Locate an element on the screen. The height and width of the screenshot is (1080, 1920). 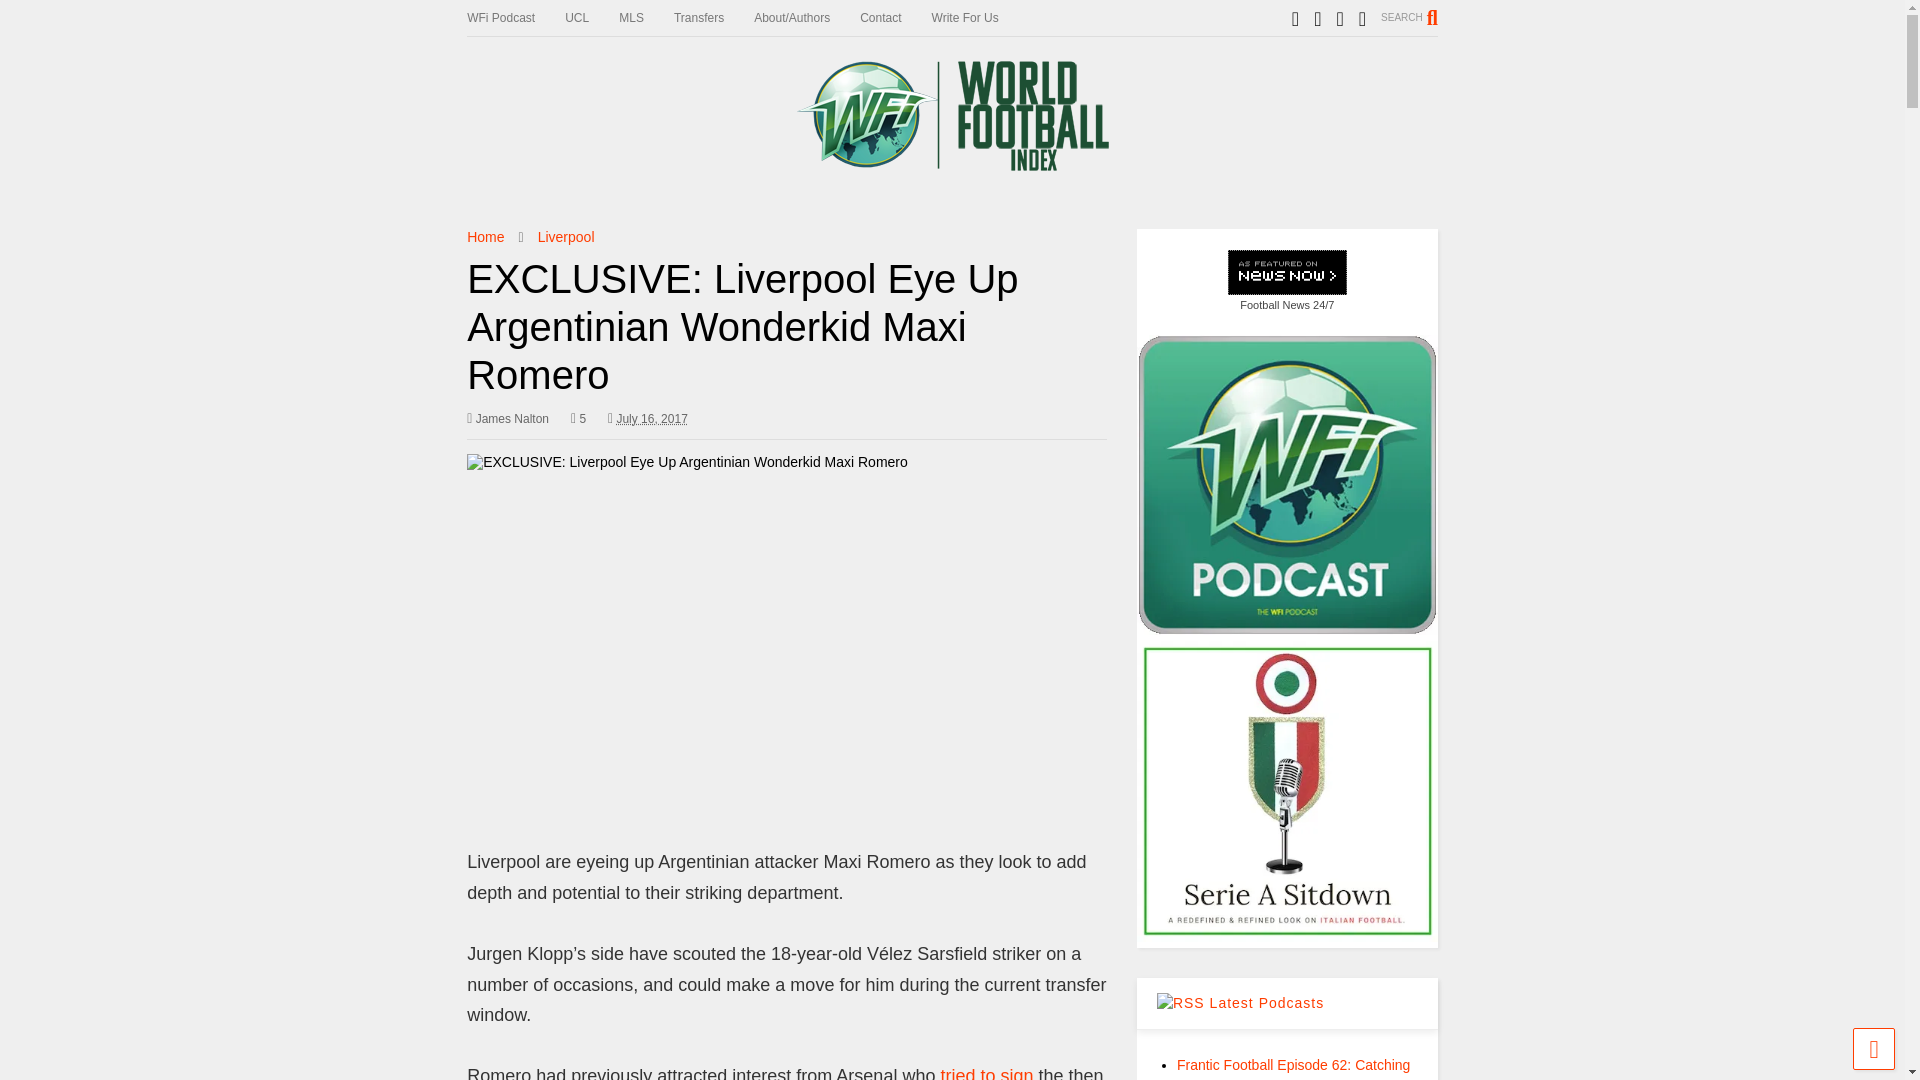
SEARCH is located at coordinates (1409, 17).